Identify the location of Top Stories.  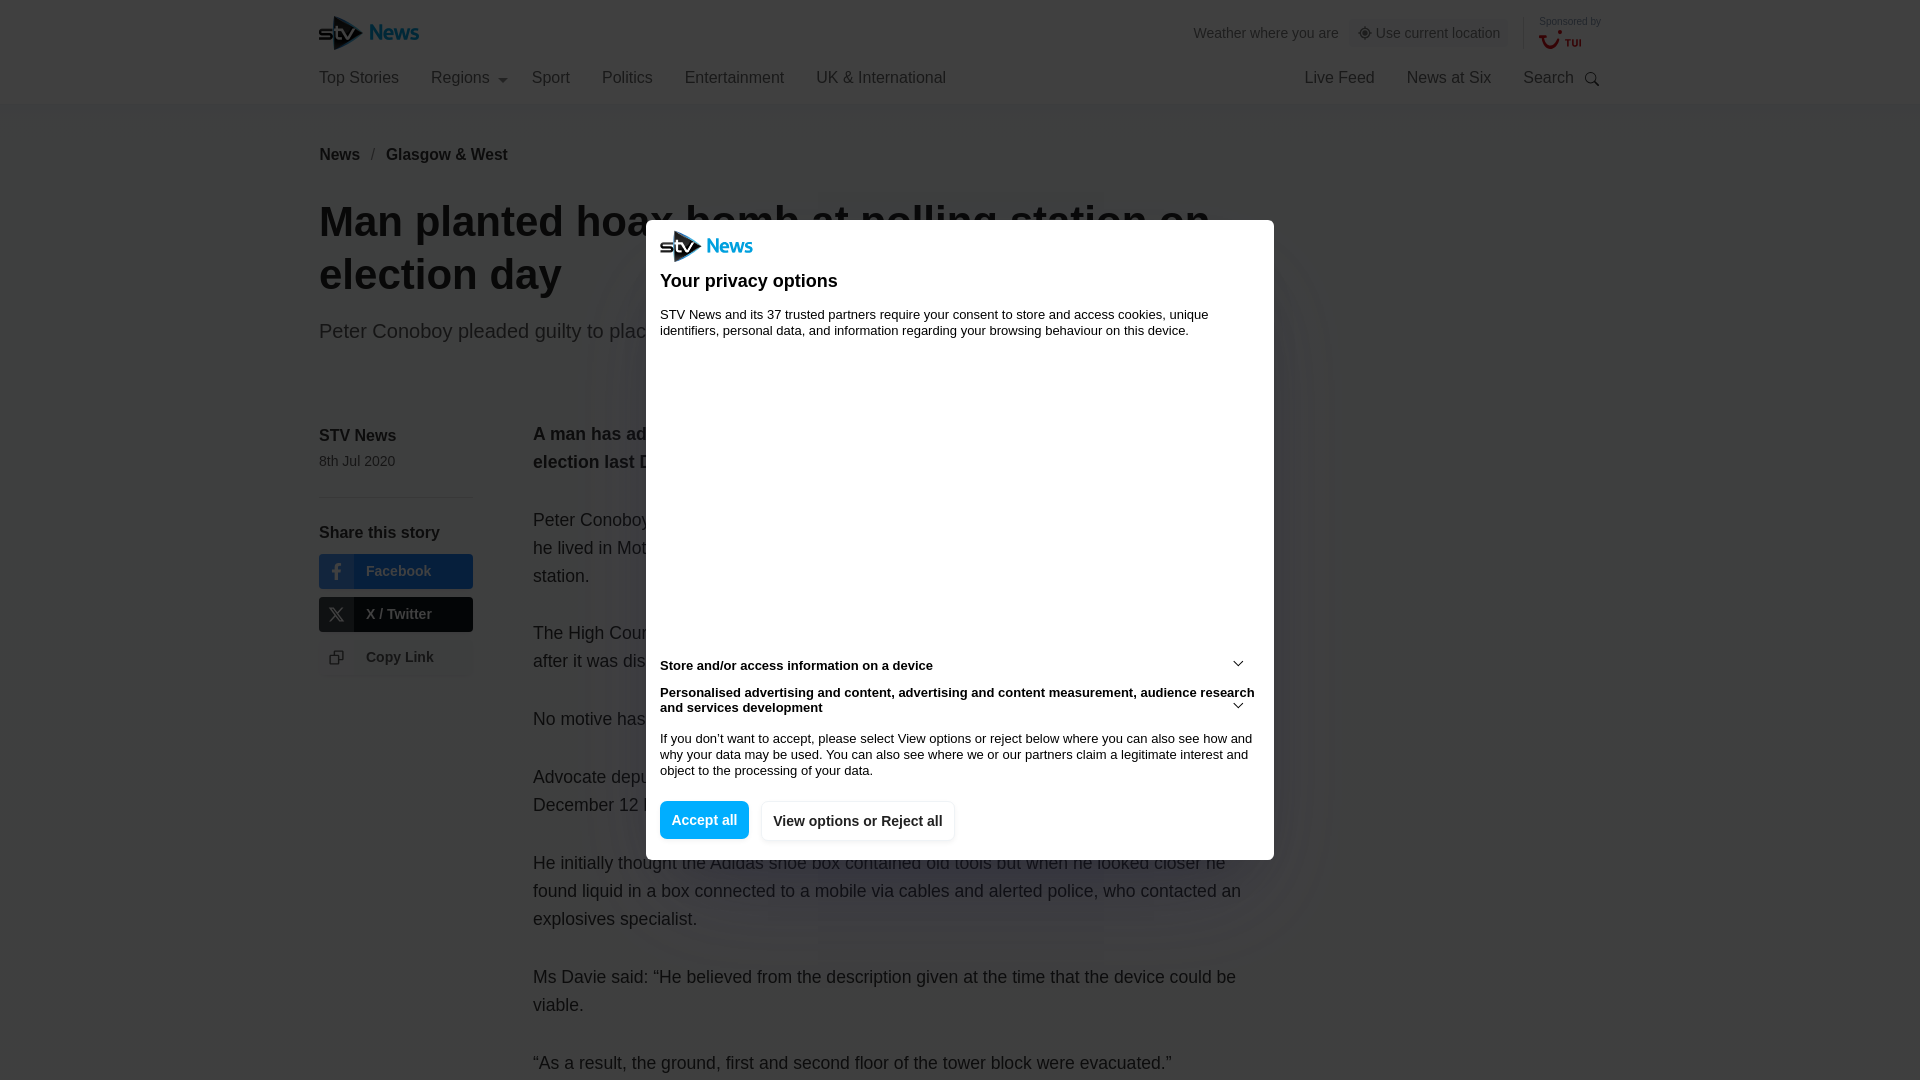
(358, 76).